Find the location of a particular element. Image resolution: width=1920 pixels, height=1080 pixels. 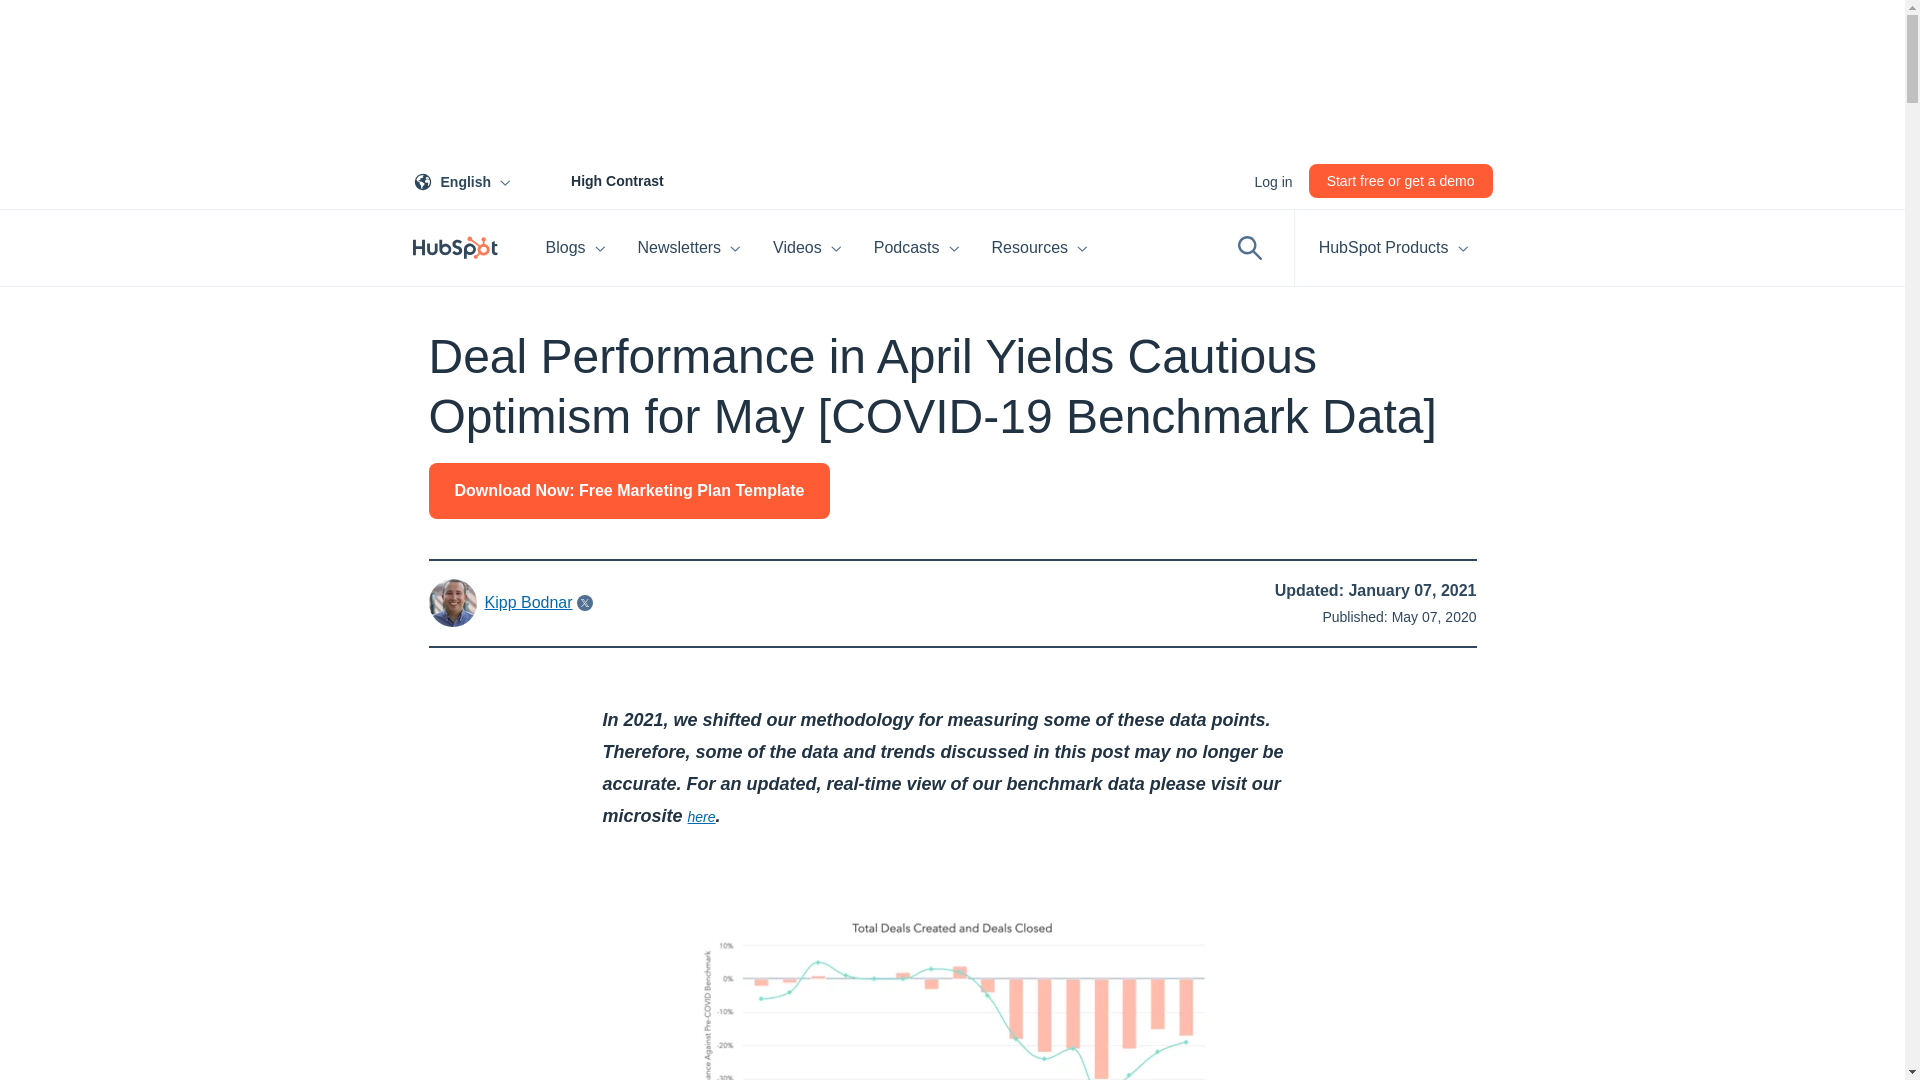

Videos is located at coordinates (807, 248).